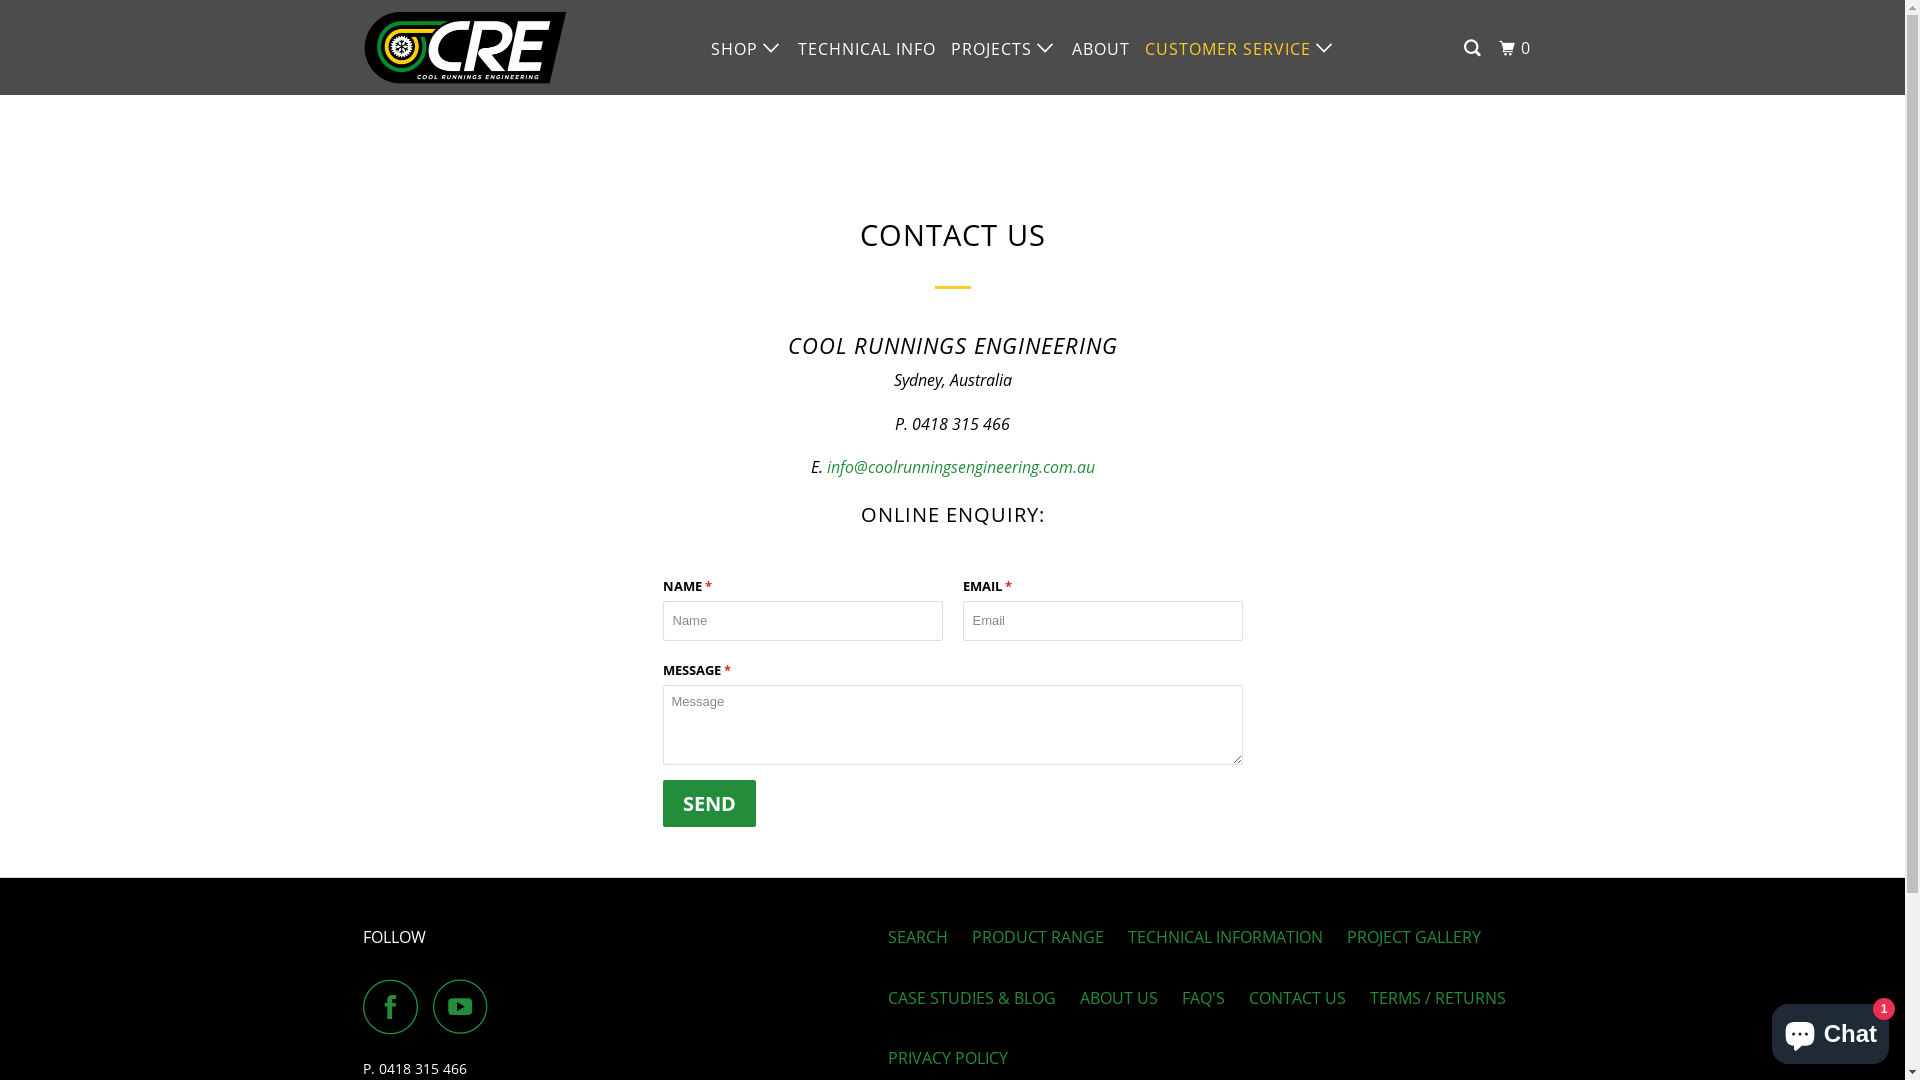 This screenshot has height=1080, width=1920. What do you see at coordinates (960, 467) in the screenshot?
I see `info@coolrunningsengineering.com.au` at bounding box center [960, 467].